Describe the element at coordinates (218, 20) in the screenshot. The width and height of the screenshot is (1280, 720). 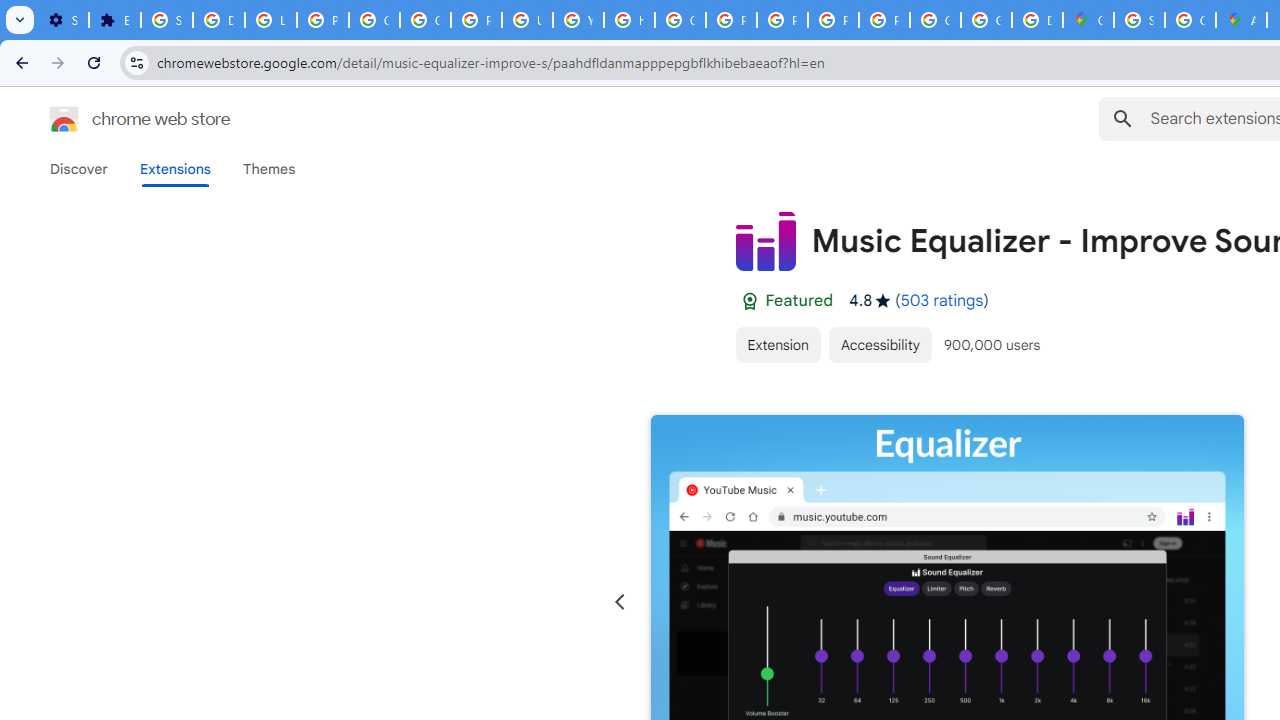
I see `Delete photos & videos - Computer - Google Photos Help` at that location.